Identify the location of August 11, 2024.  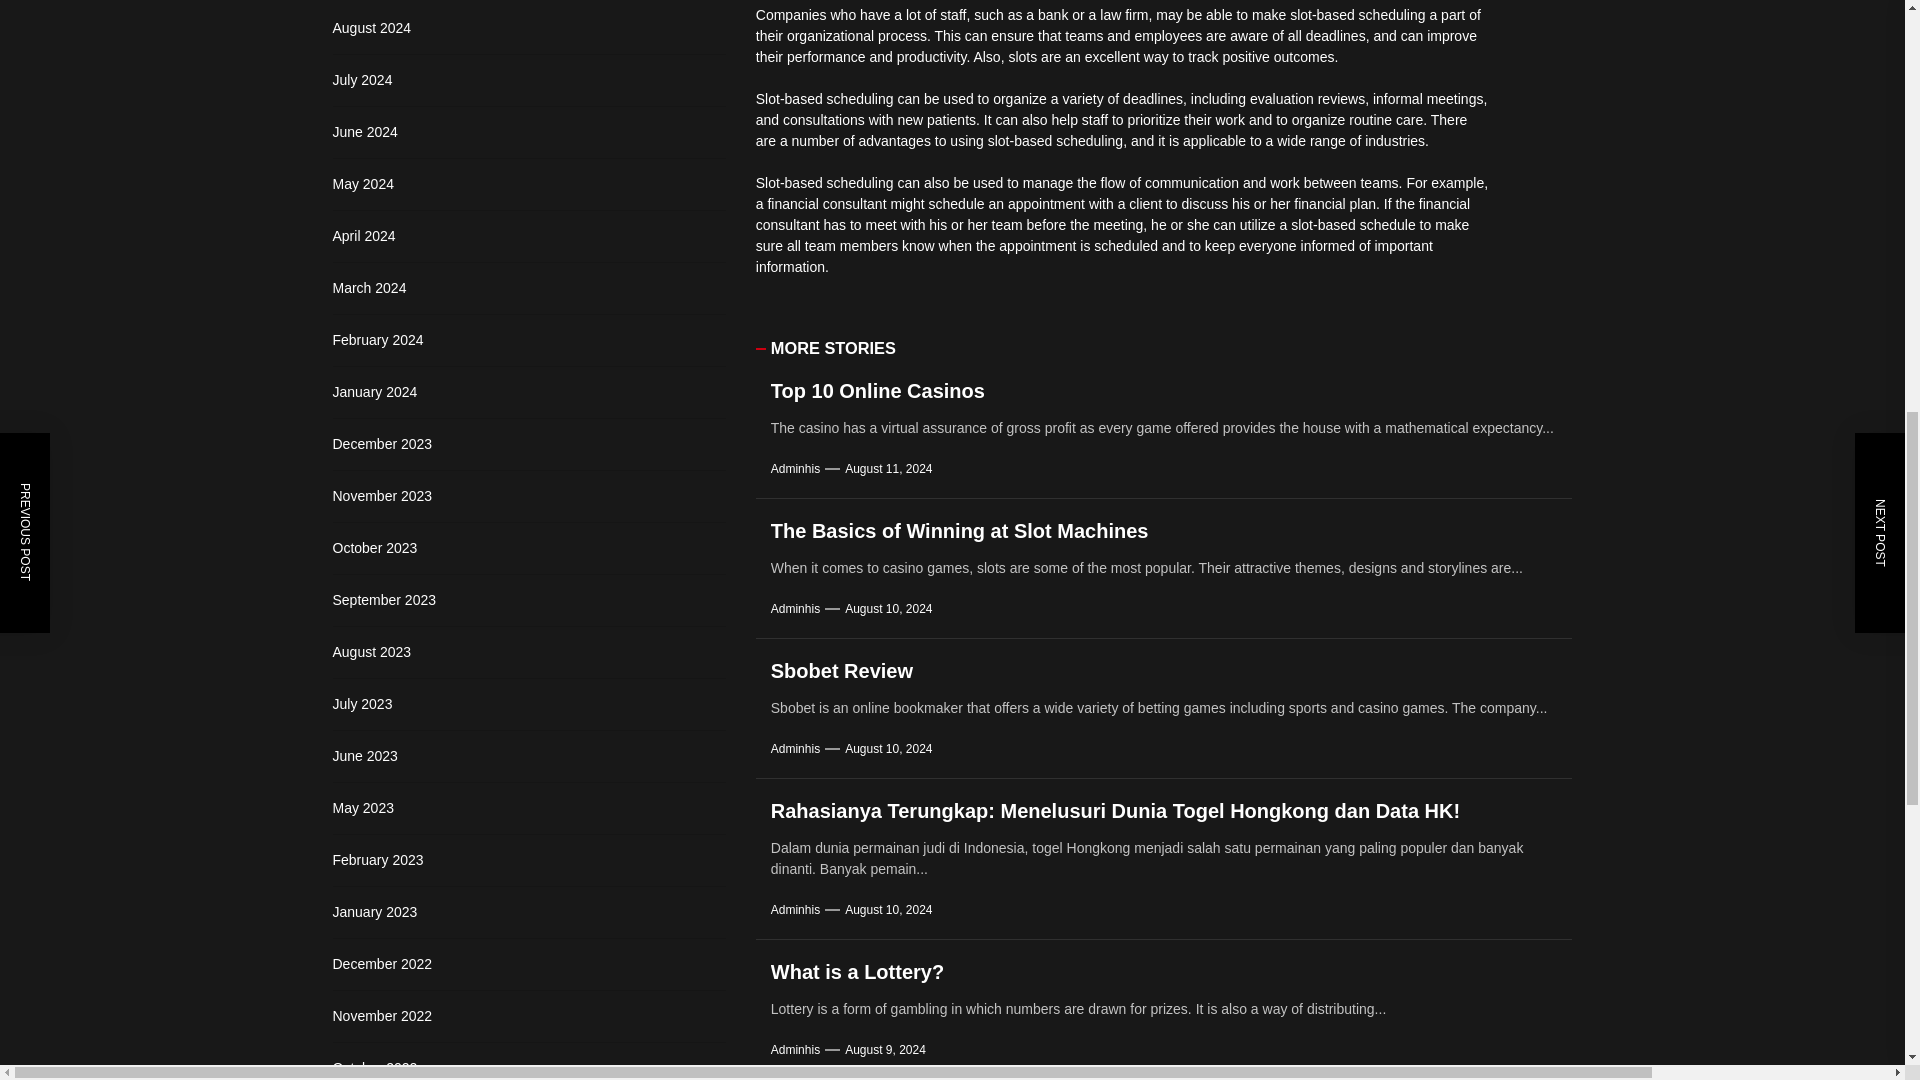
(888, 469).